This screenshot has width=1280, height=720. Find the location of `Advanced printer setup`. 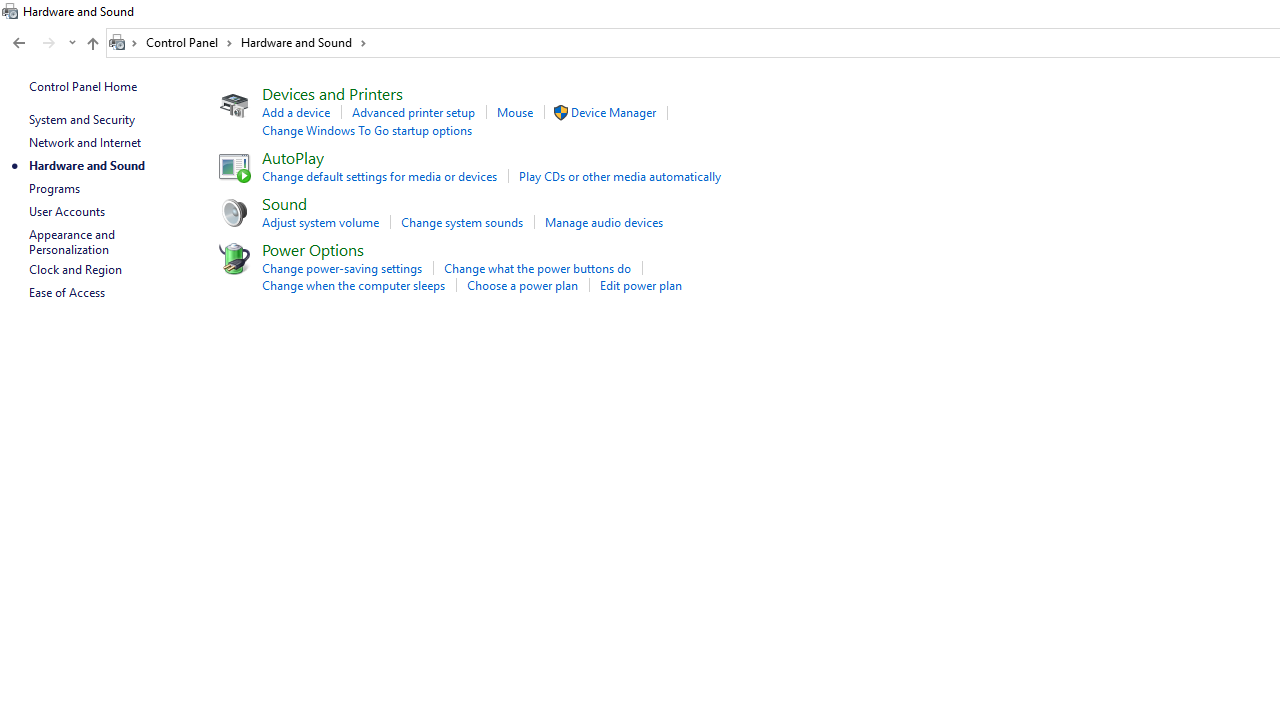

Advanced printer setup is located at coordinates (413, 112).